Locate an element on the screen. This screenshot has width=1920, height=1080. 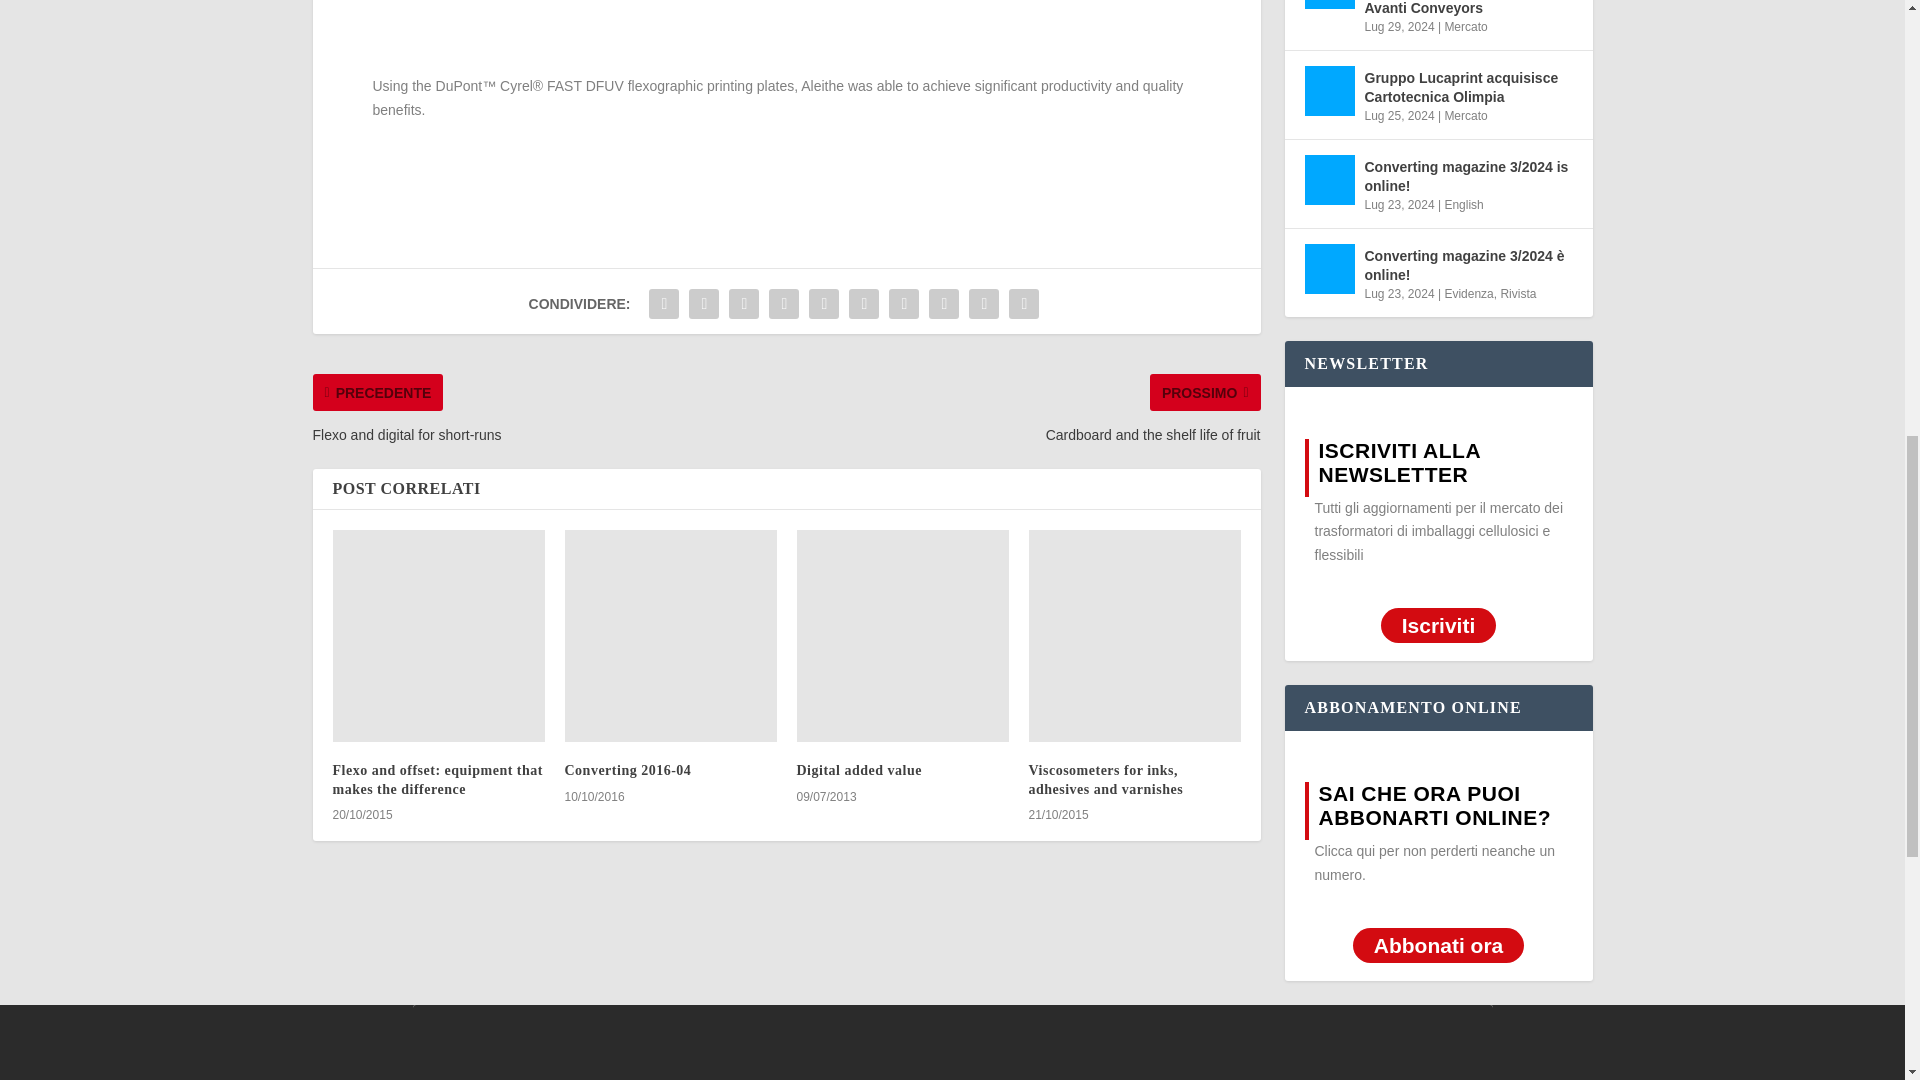
Flexo and offset: equipment that makes the difference is located at coordinates (438, 636).